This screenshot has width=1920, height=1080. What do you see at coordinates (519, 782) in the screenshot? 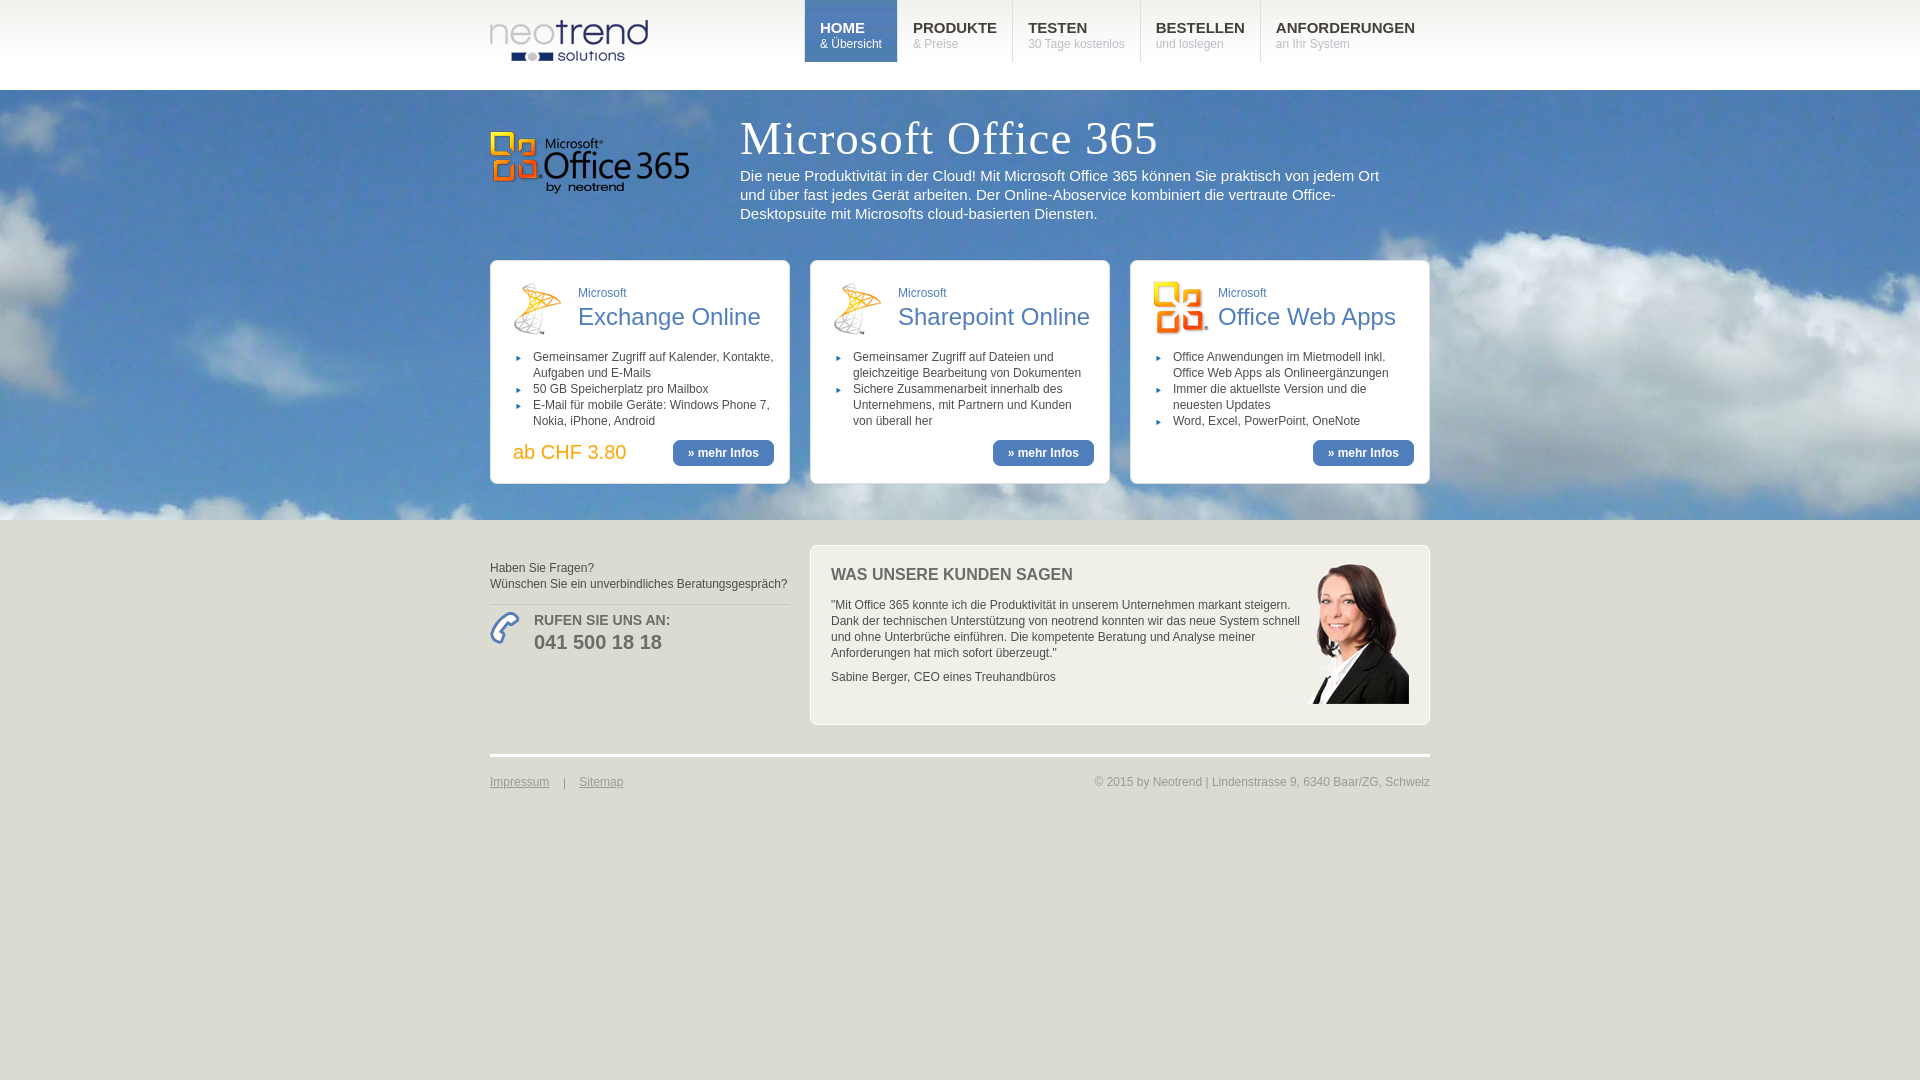
I see `Impressum` at bounding box center [519, 782].